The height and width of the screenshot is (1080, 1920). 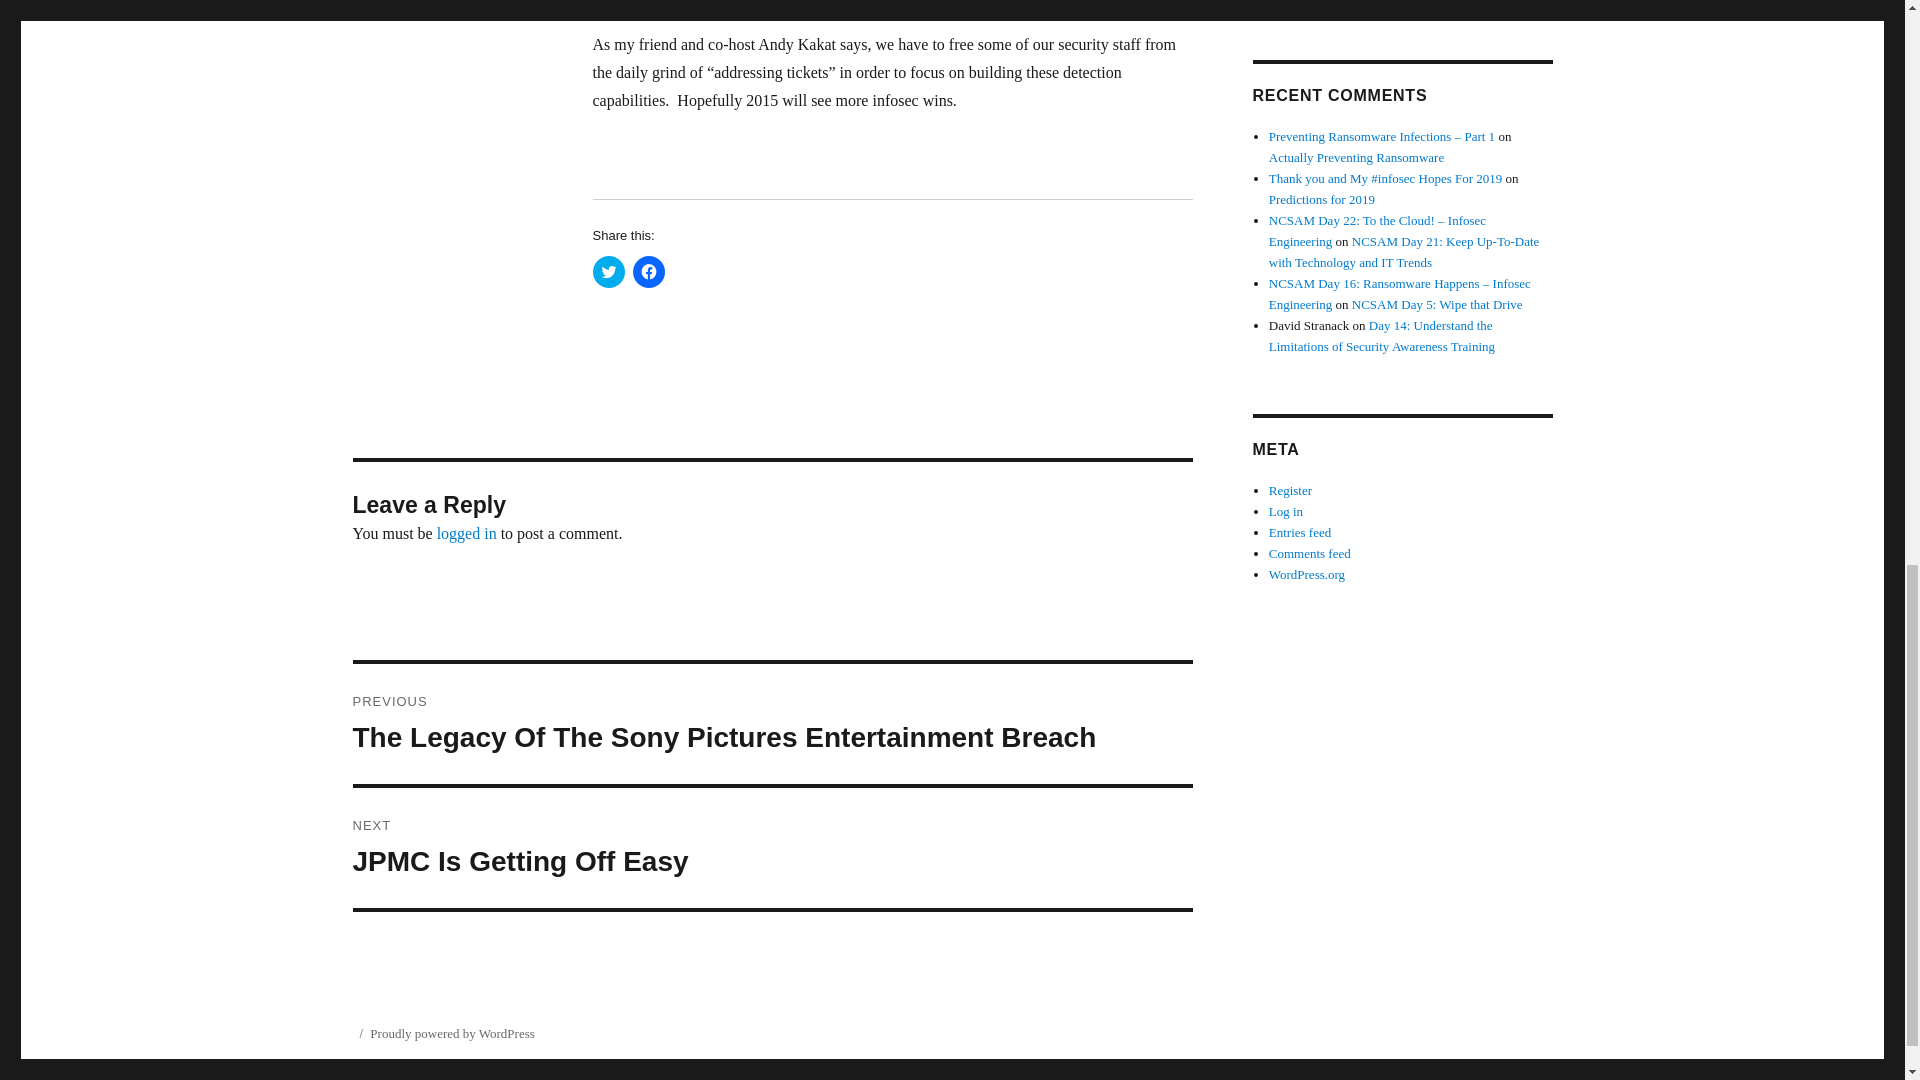 What do you see at coordinates (1404, 252) in the screenshot?
I see `NCSAM Day 21: Keep Up-To-Date with Technology and IT Trends` at bounding box center [1404, 252].